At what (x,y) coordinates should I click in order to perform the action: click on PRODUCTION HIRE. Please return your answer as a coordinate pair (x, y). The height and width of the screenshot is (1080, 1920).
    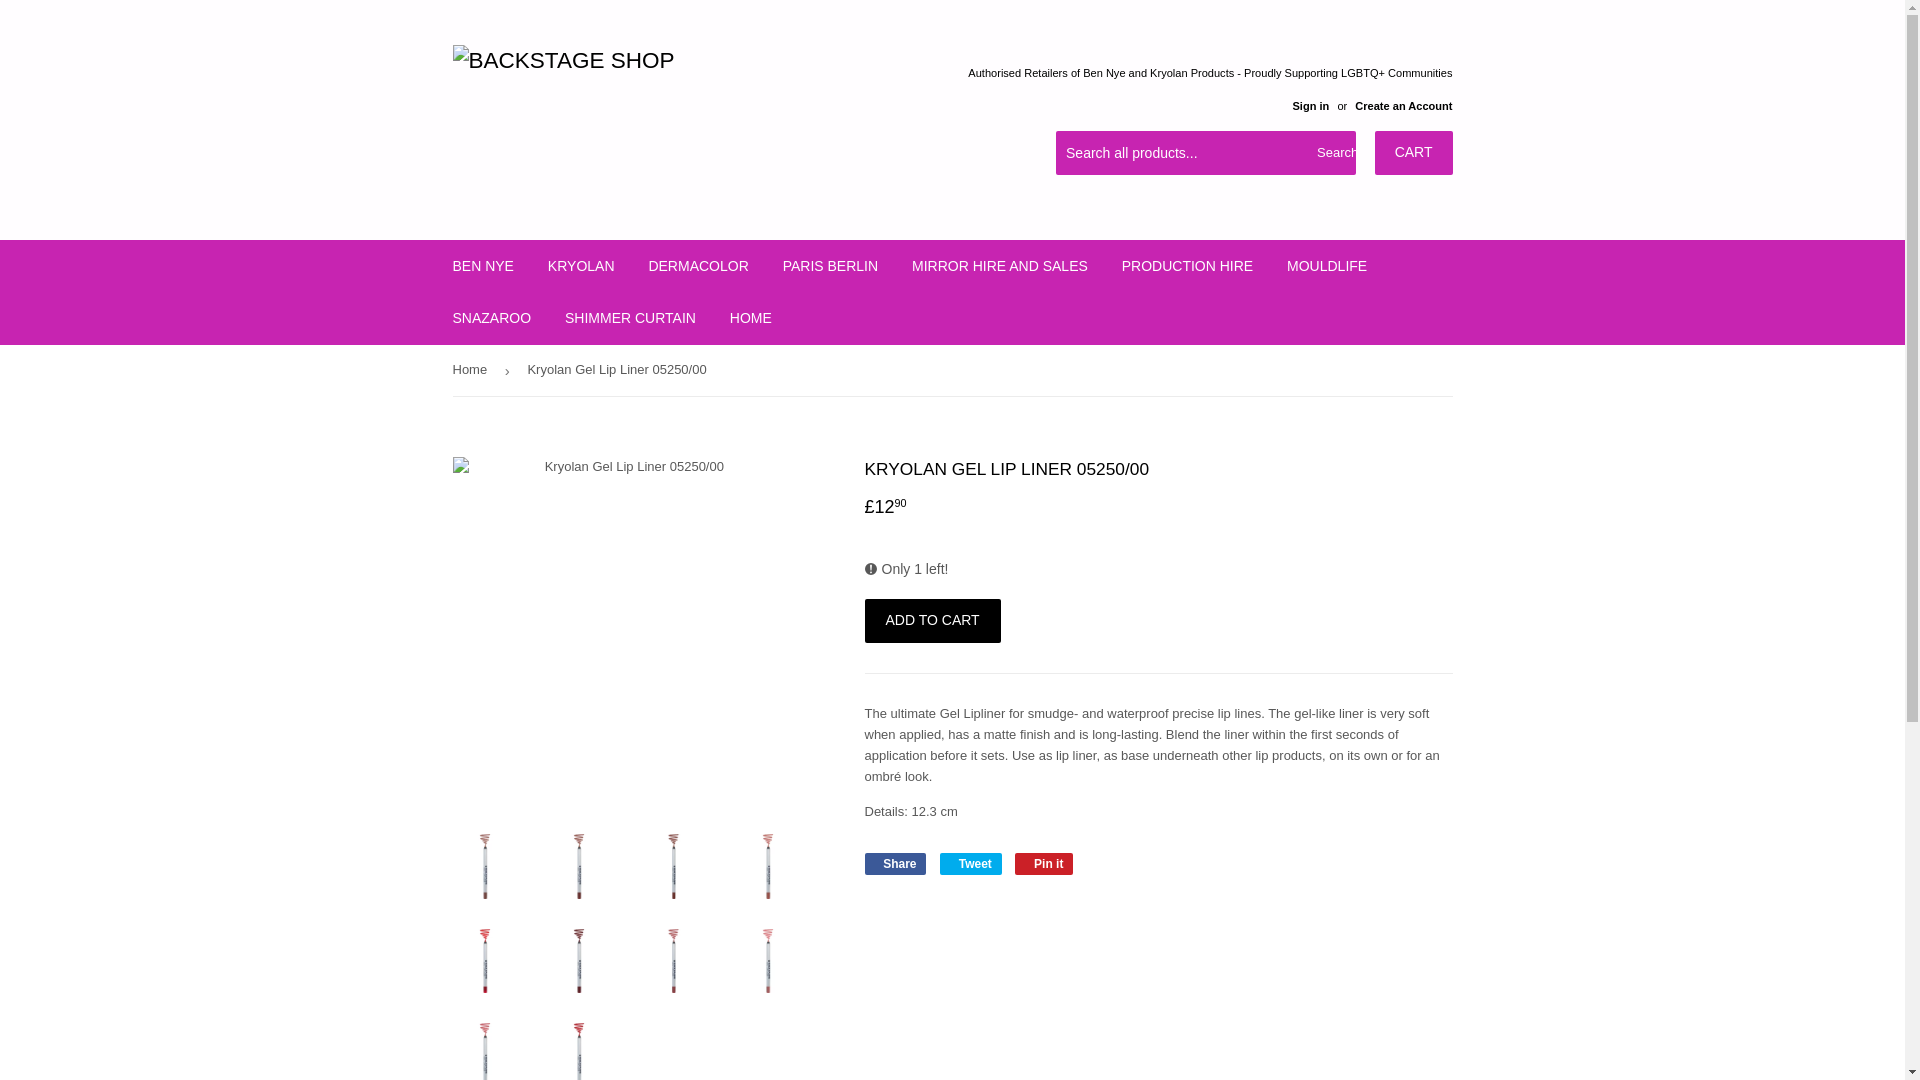
    Looking at the image, I should click on (1187, 265).